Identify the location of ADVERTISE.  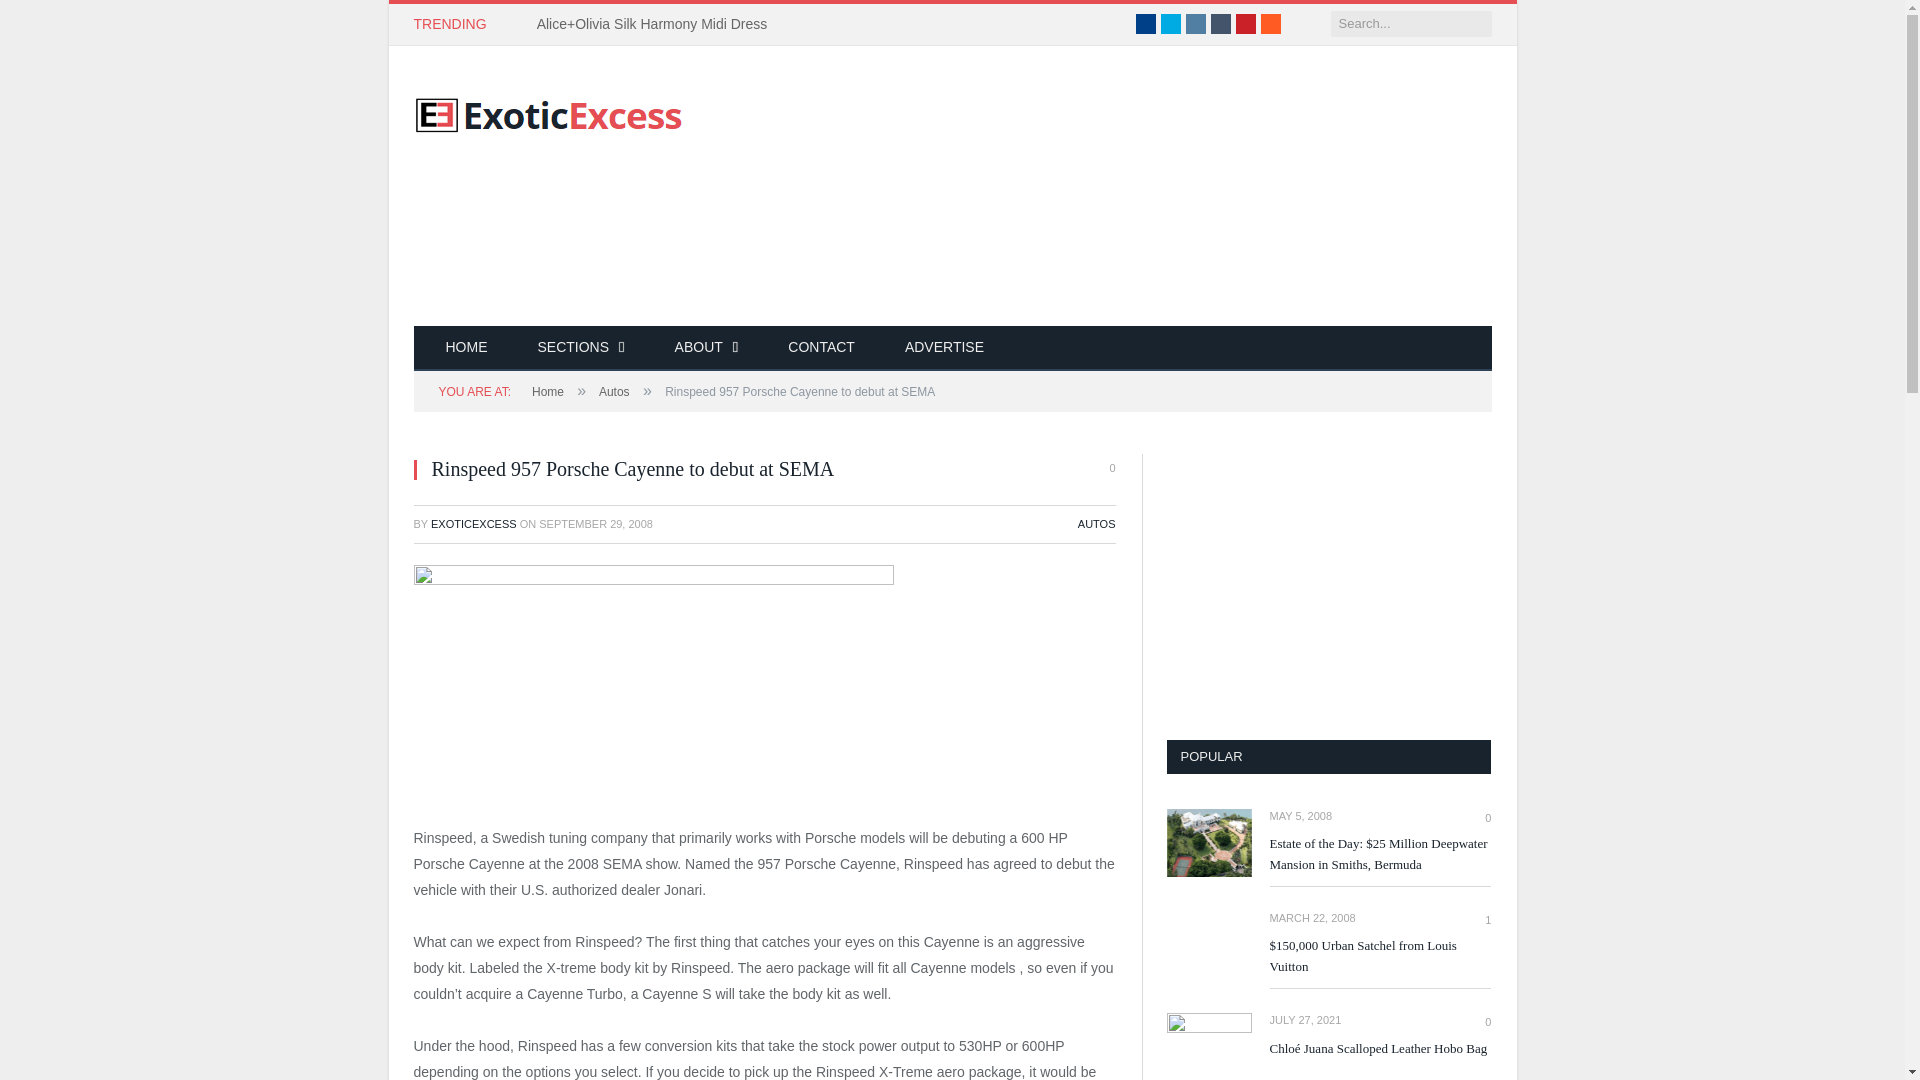
(944, 348).